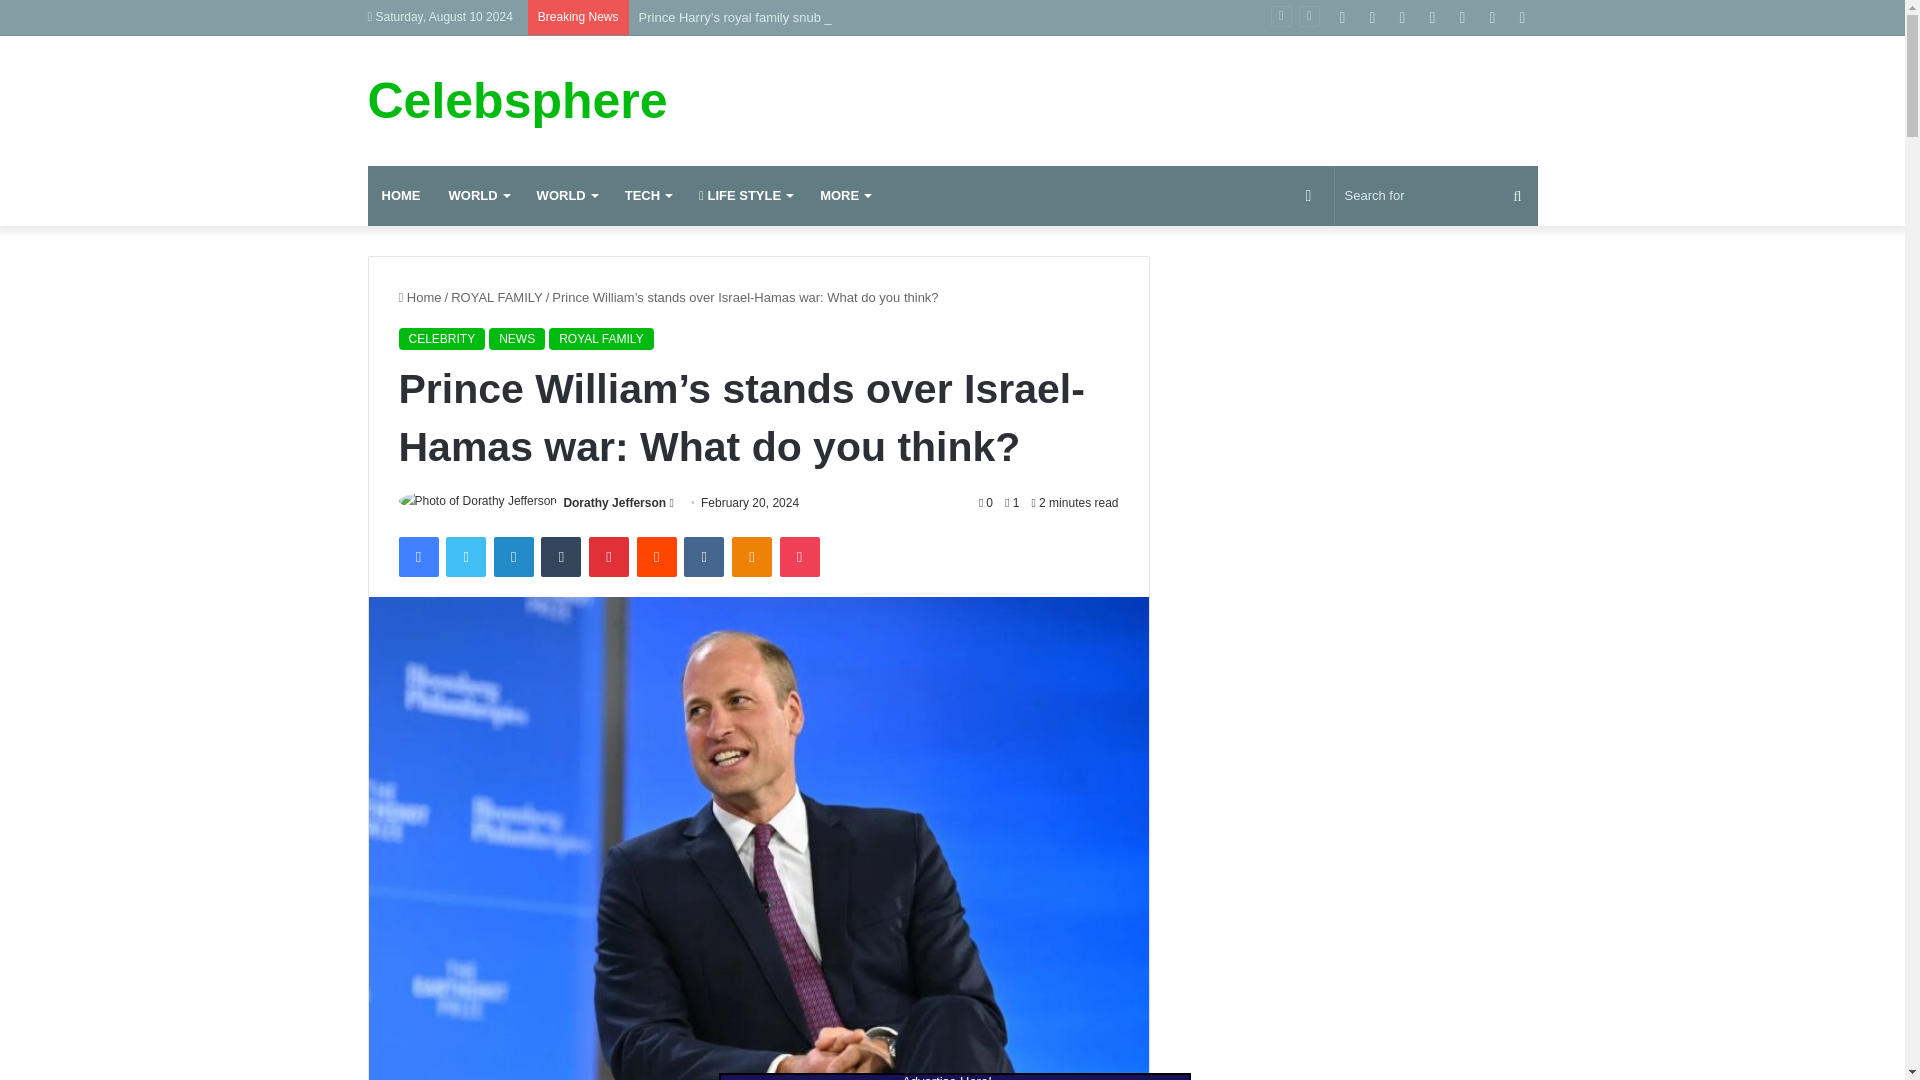 This screenshot has height=1080, width=1920. Describe the element at coordinates (417, 556) in the screenshot. I see `Facebook` at that location.